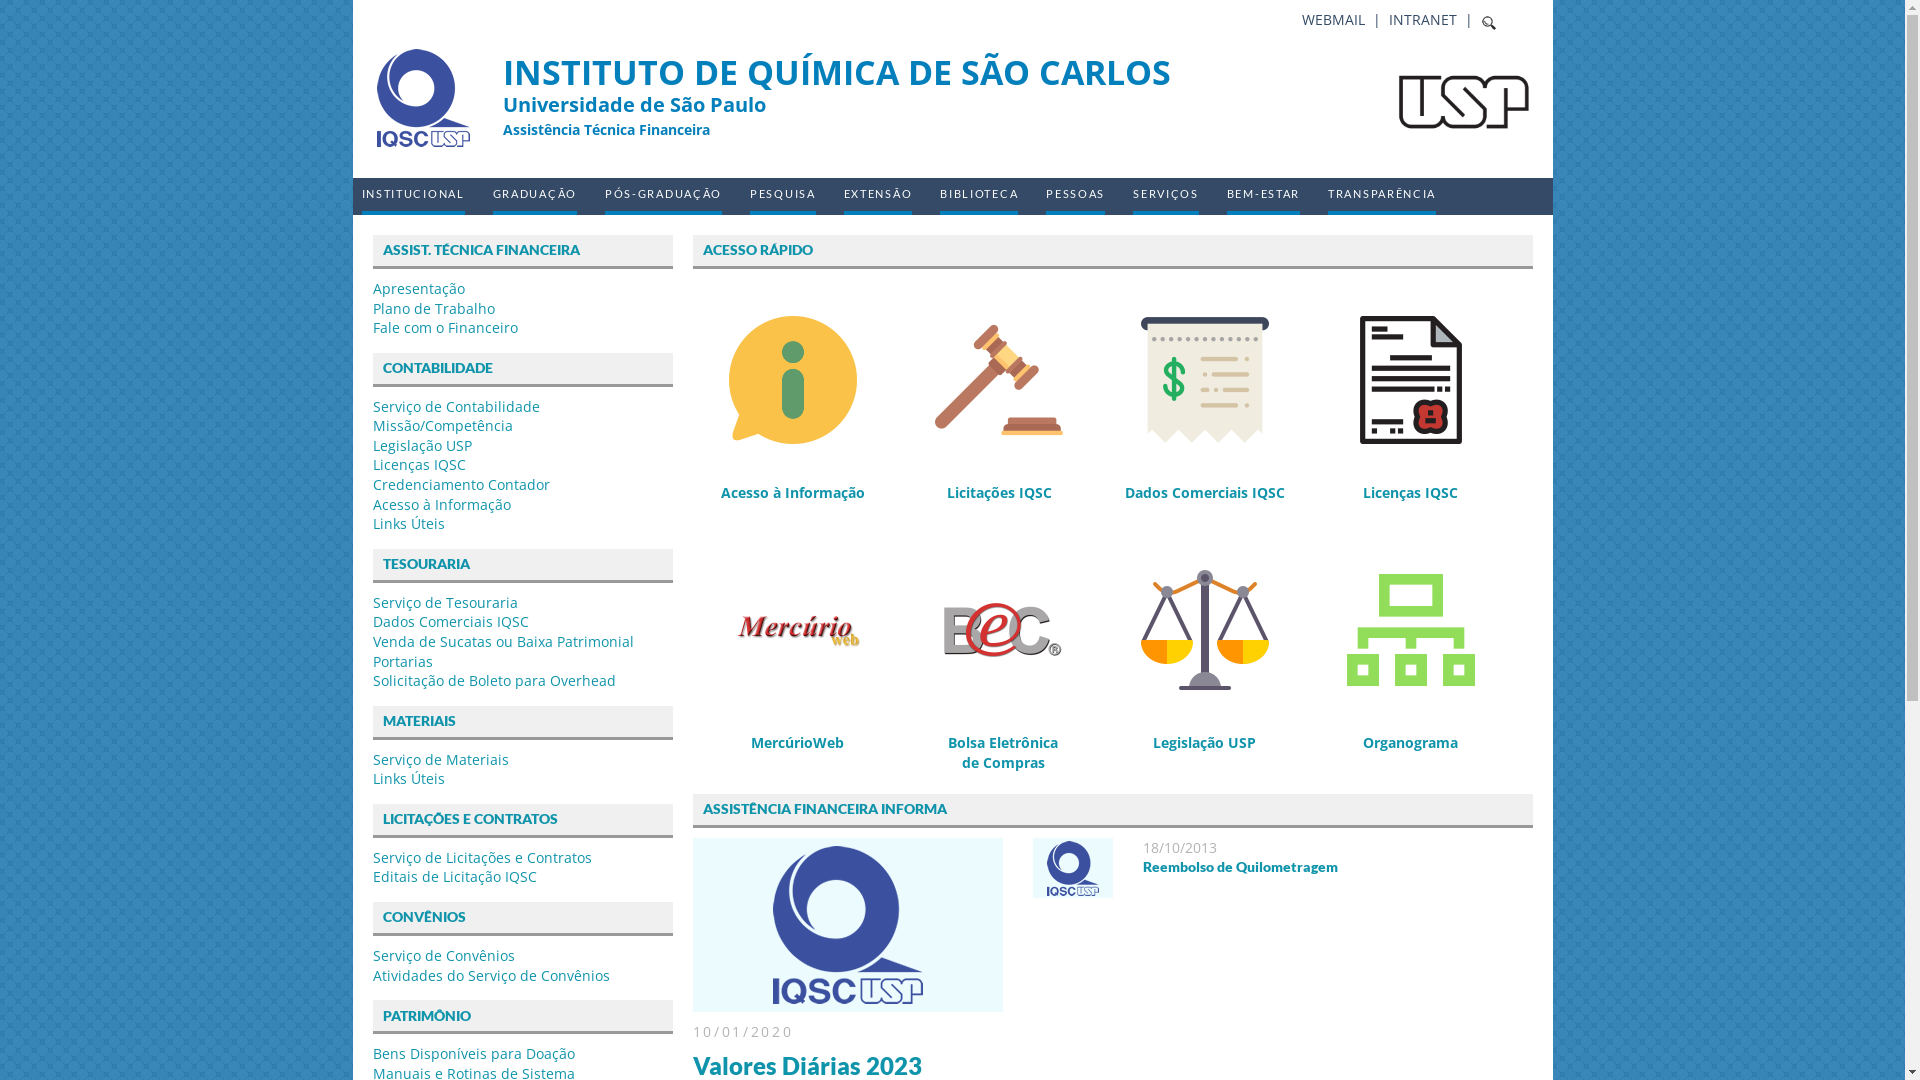 The width and height of the screenshot is (1920, 1080). I want to click on BEM-ESTAR, so click(1264, 196).